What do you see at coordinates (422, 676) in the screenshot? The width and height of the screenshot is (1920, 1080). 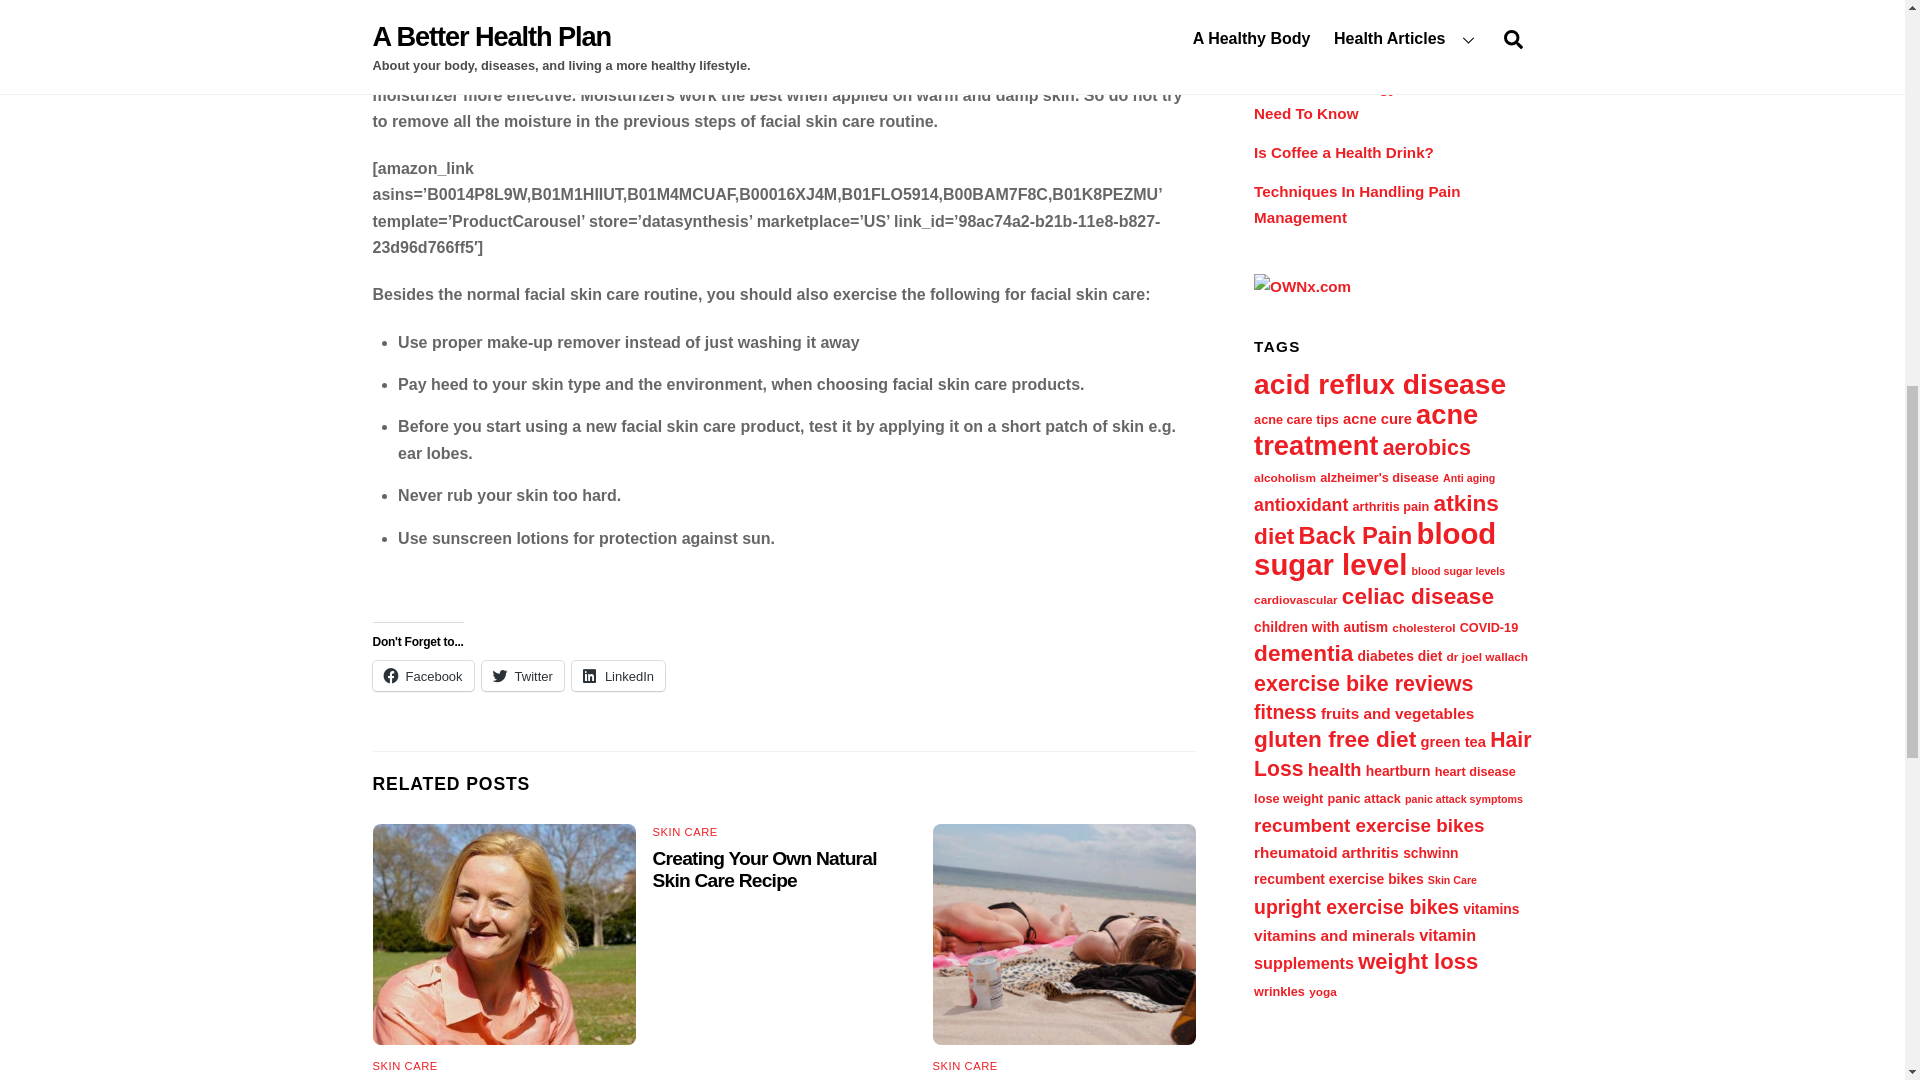 I see `Facebook` at bounding box center [422, 676].